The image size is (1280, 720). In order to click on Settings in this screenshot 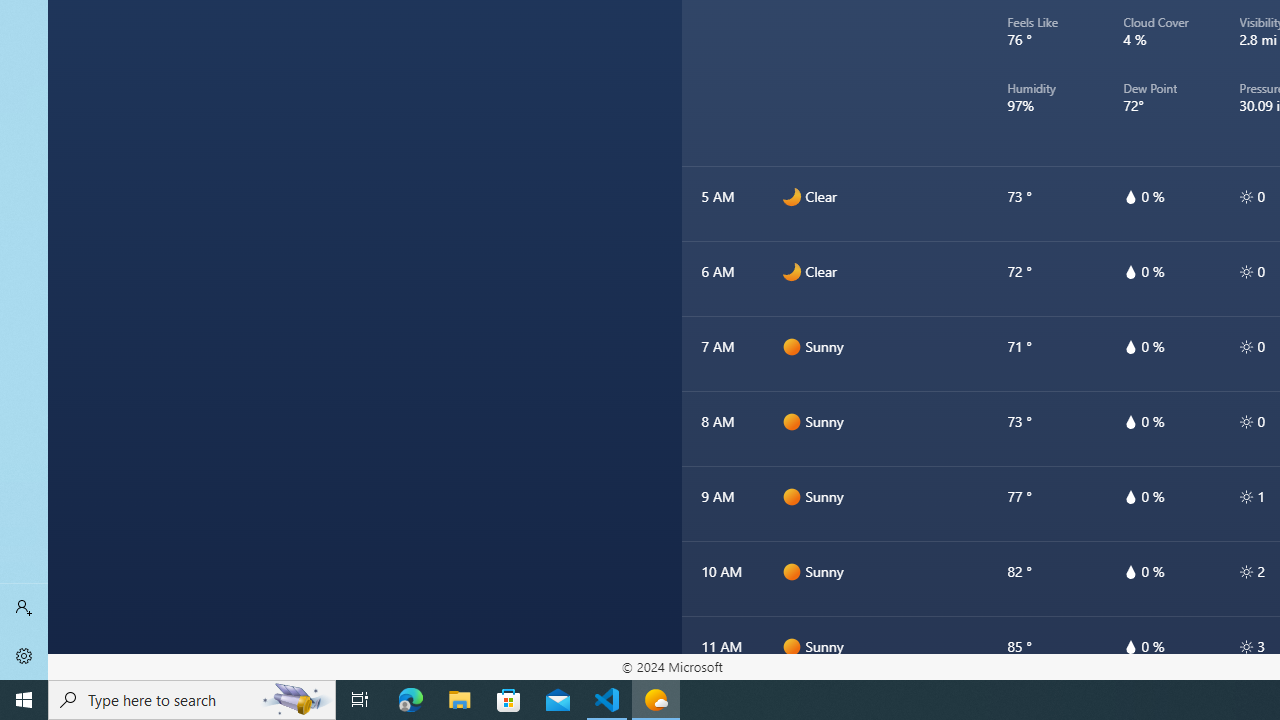, I will do `click(24, 656)`.